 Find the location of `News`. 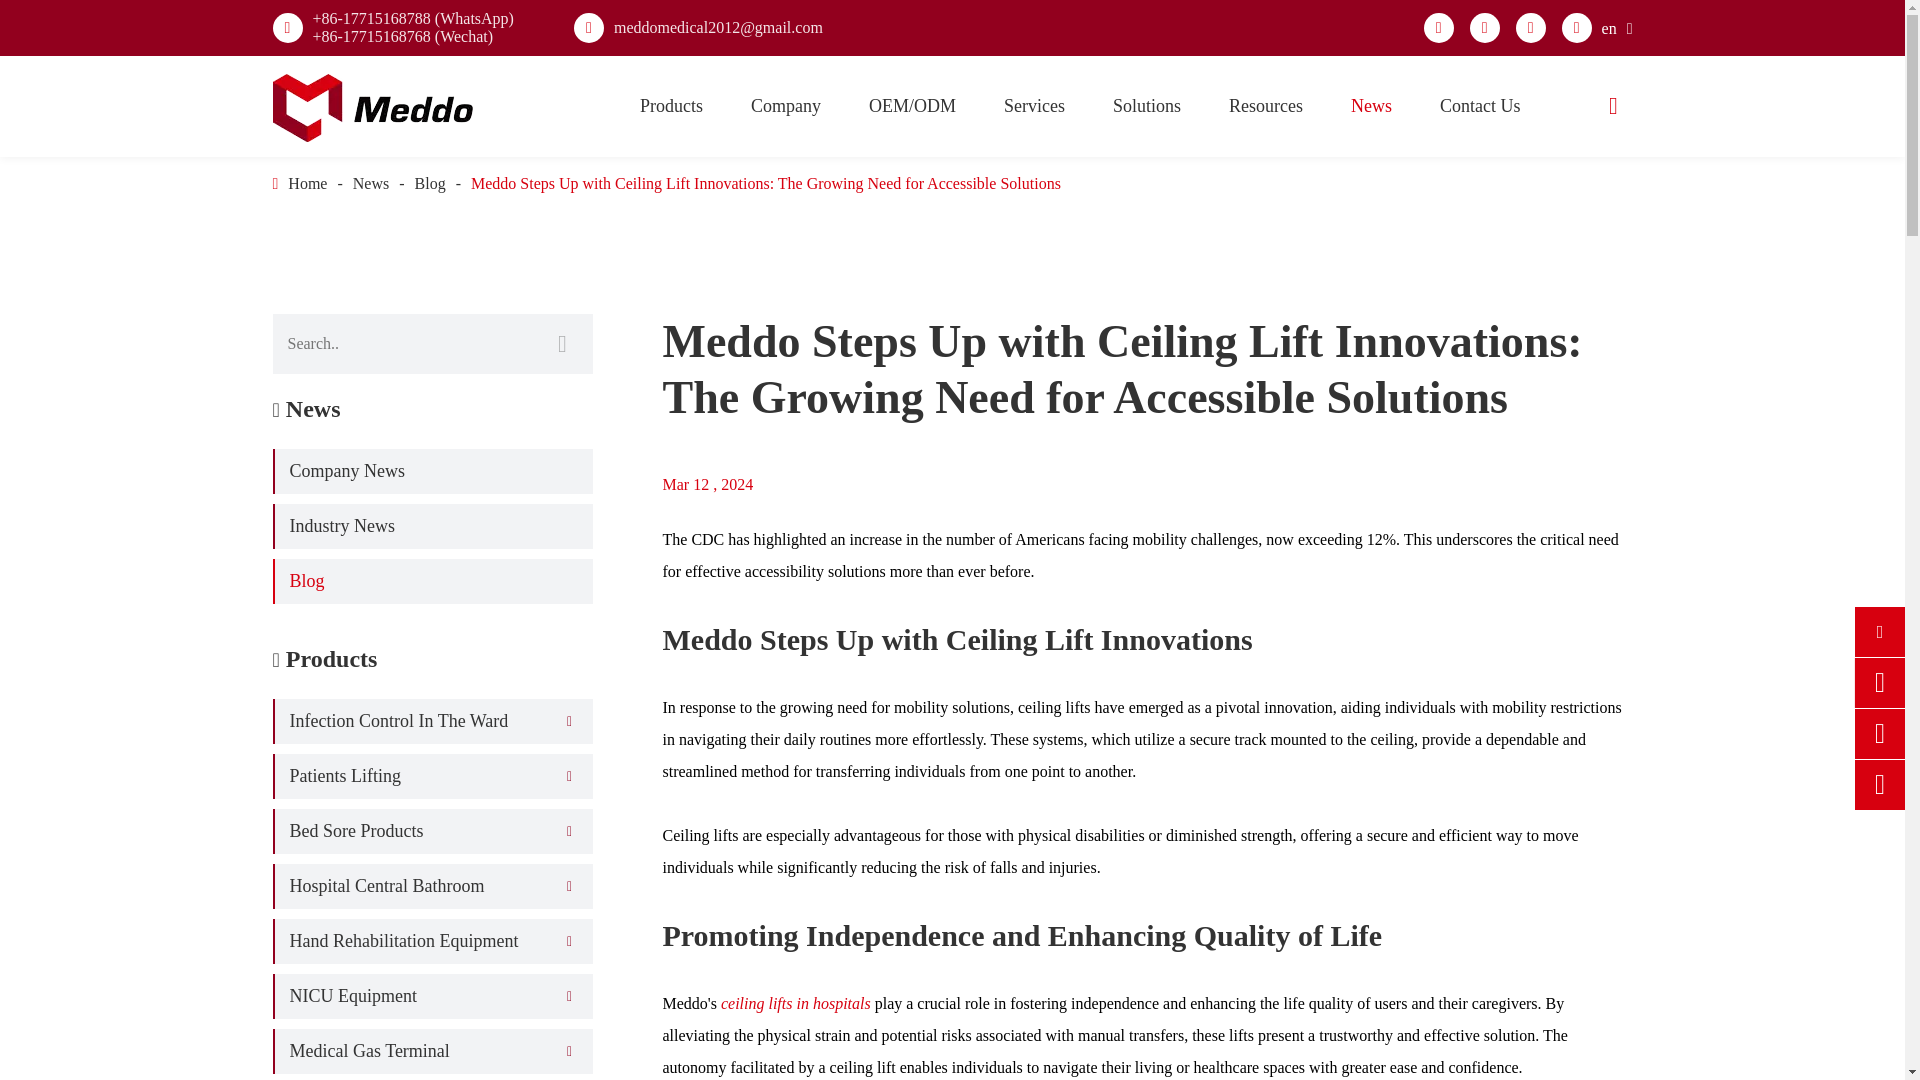

News is located at coordinates (371, 183).